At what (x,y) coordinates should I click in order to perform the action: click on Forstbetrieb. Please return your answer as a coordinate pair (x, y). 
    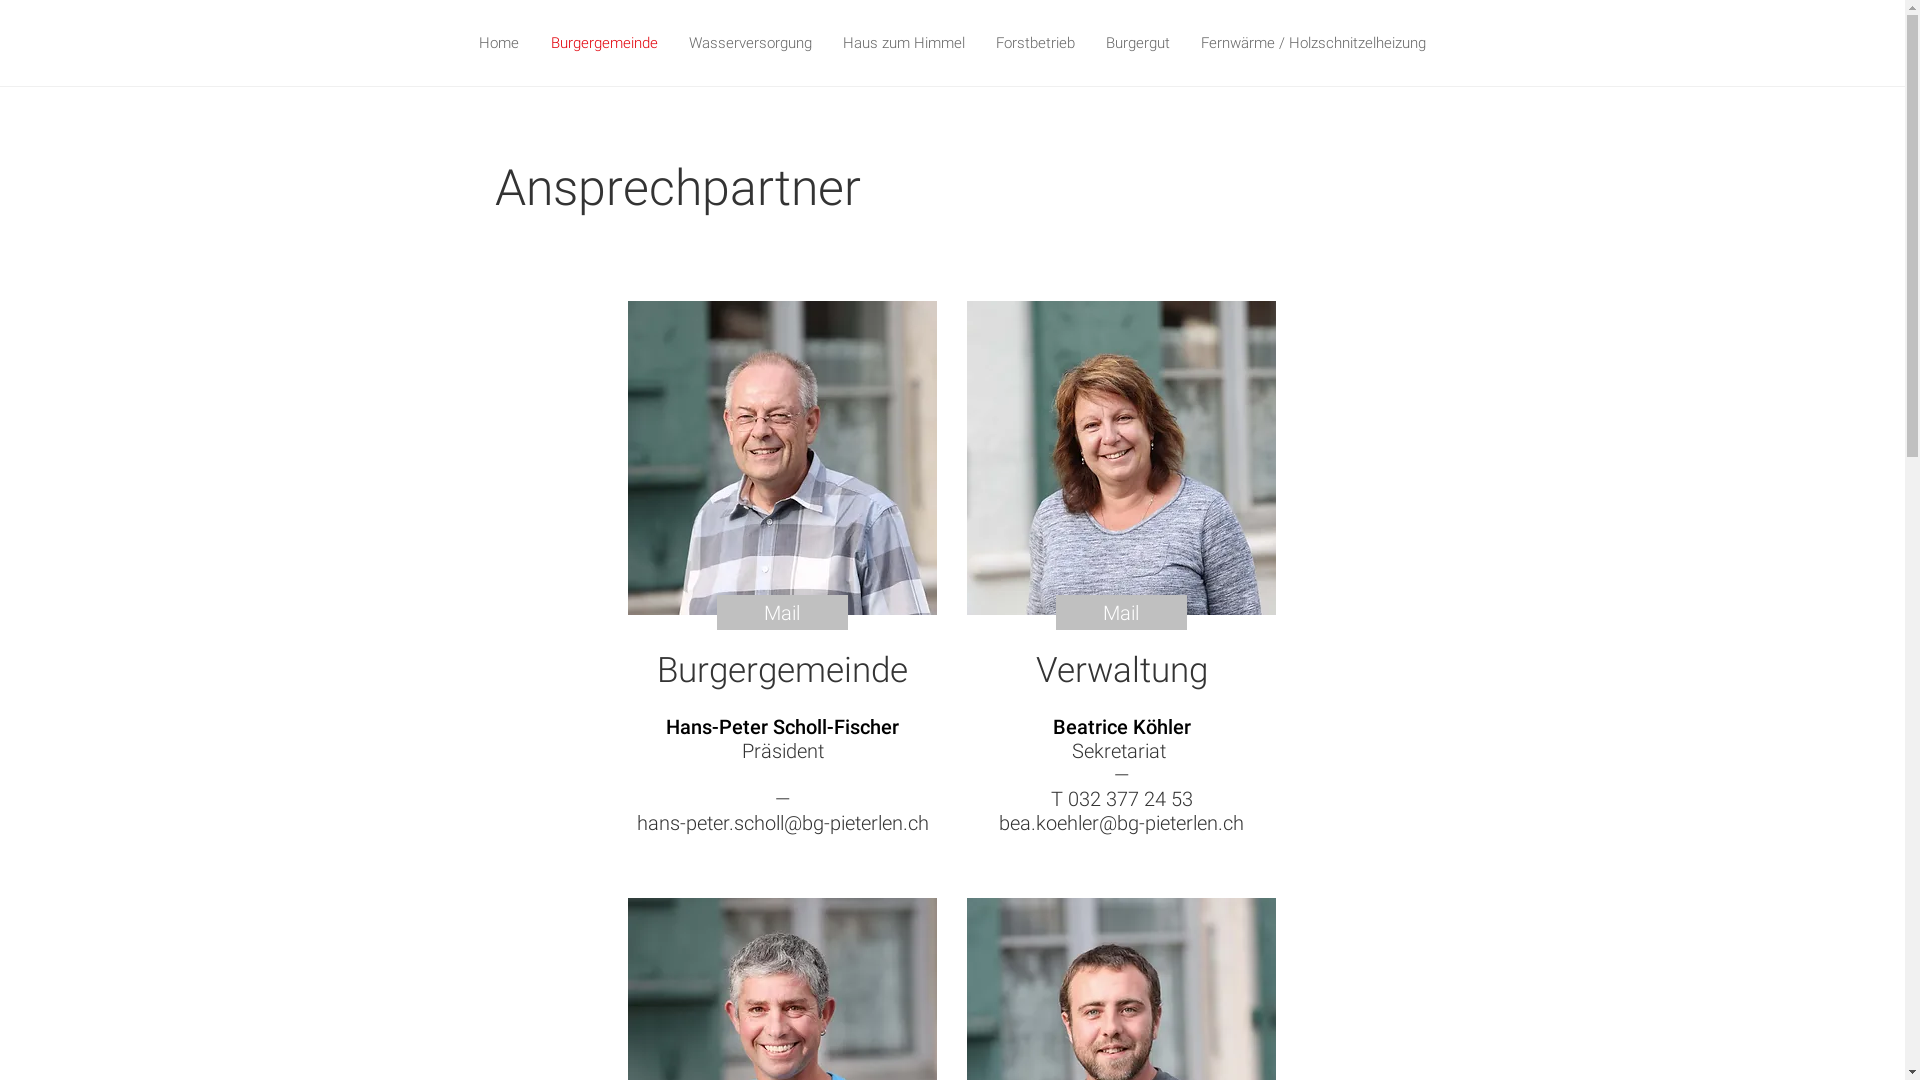
    Looking at the image, I should click on (1034, 44).